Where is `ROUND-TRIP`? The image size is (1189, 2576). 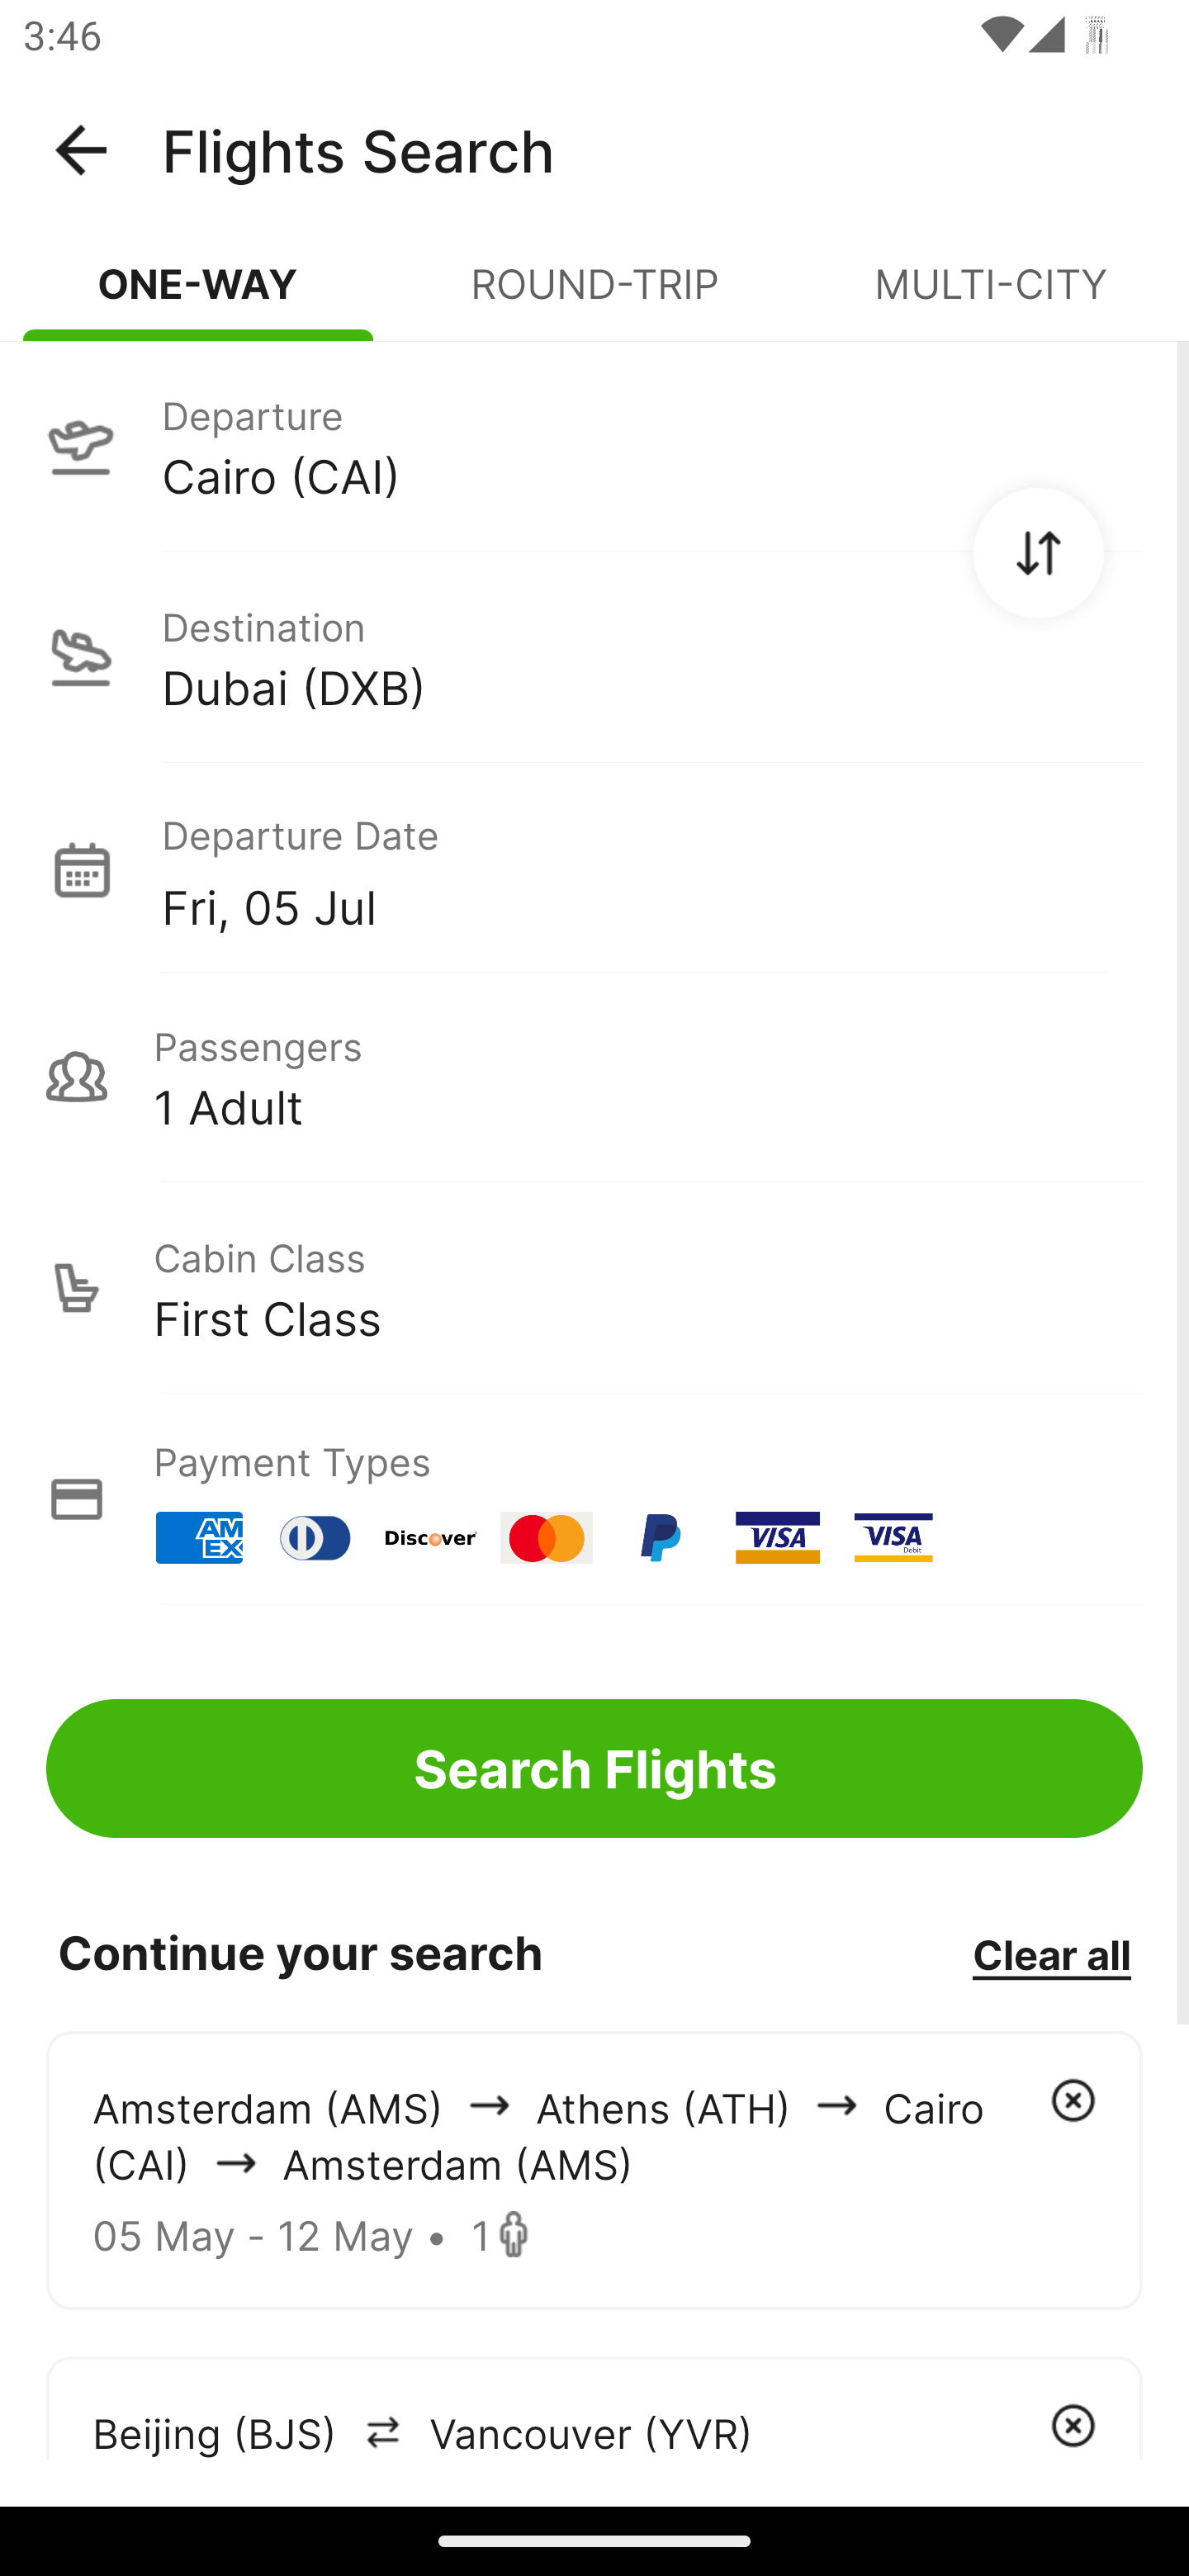 ROUND-TRIP is located at coordinates (594, 297).